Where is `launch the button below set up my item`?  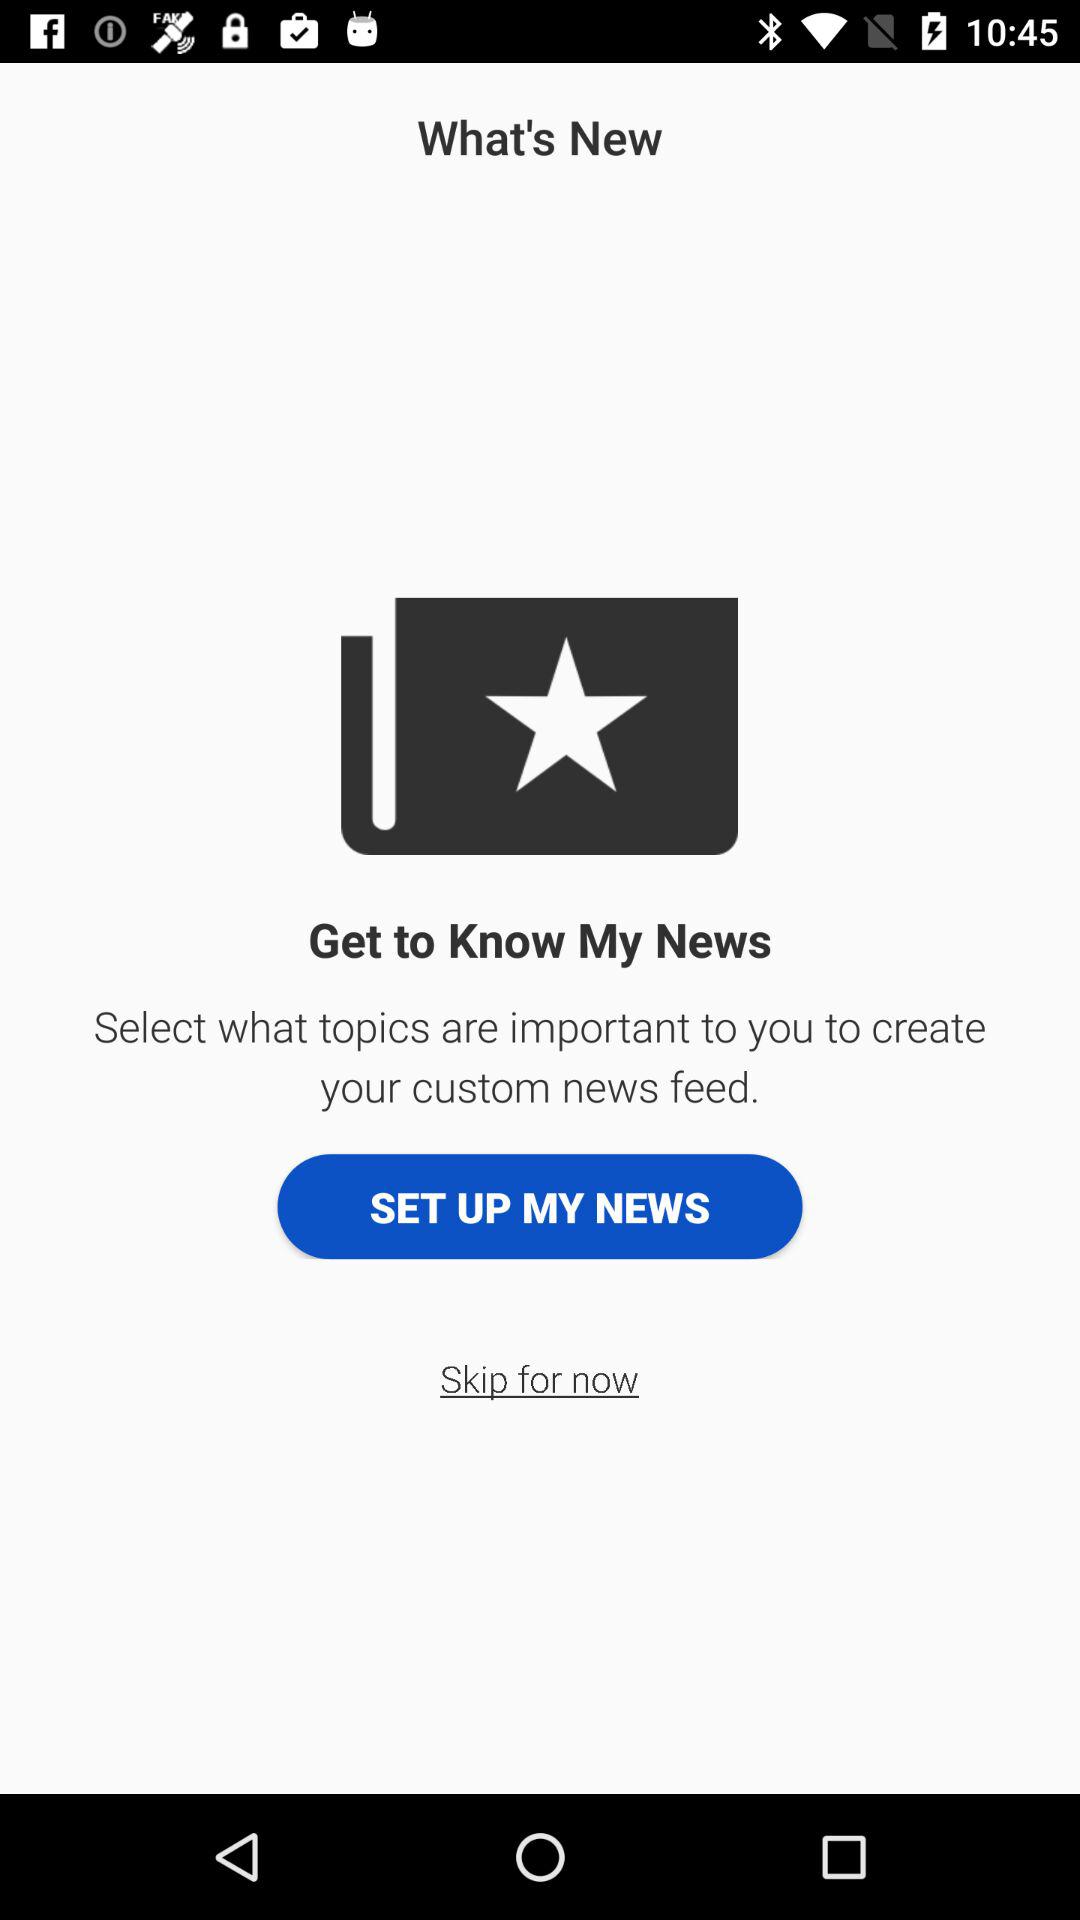 launch the button below set up my item is located at coordinates (540, 1378).